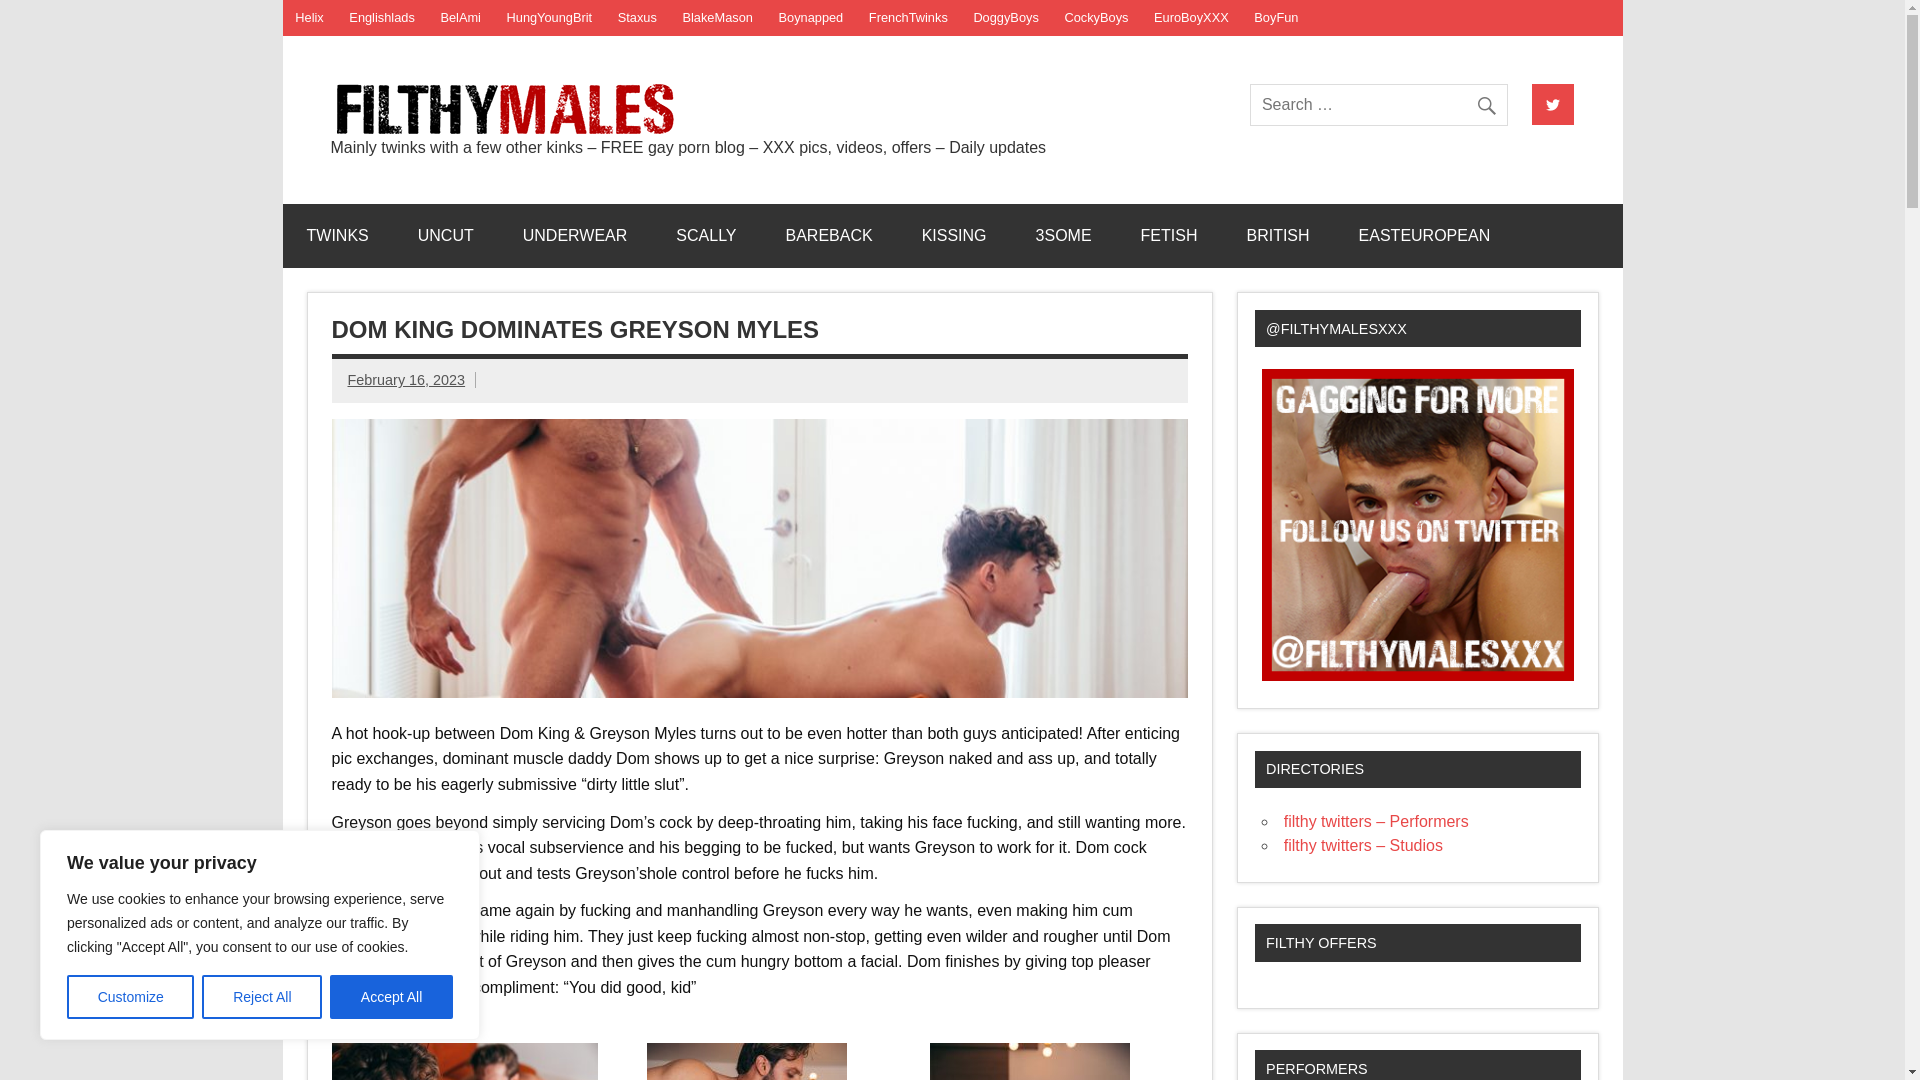  Describe the element at coordinates (392, 997) in the screenshot. I see `Accept All` at that location.